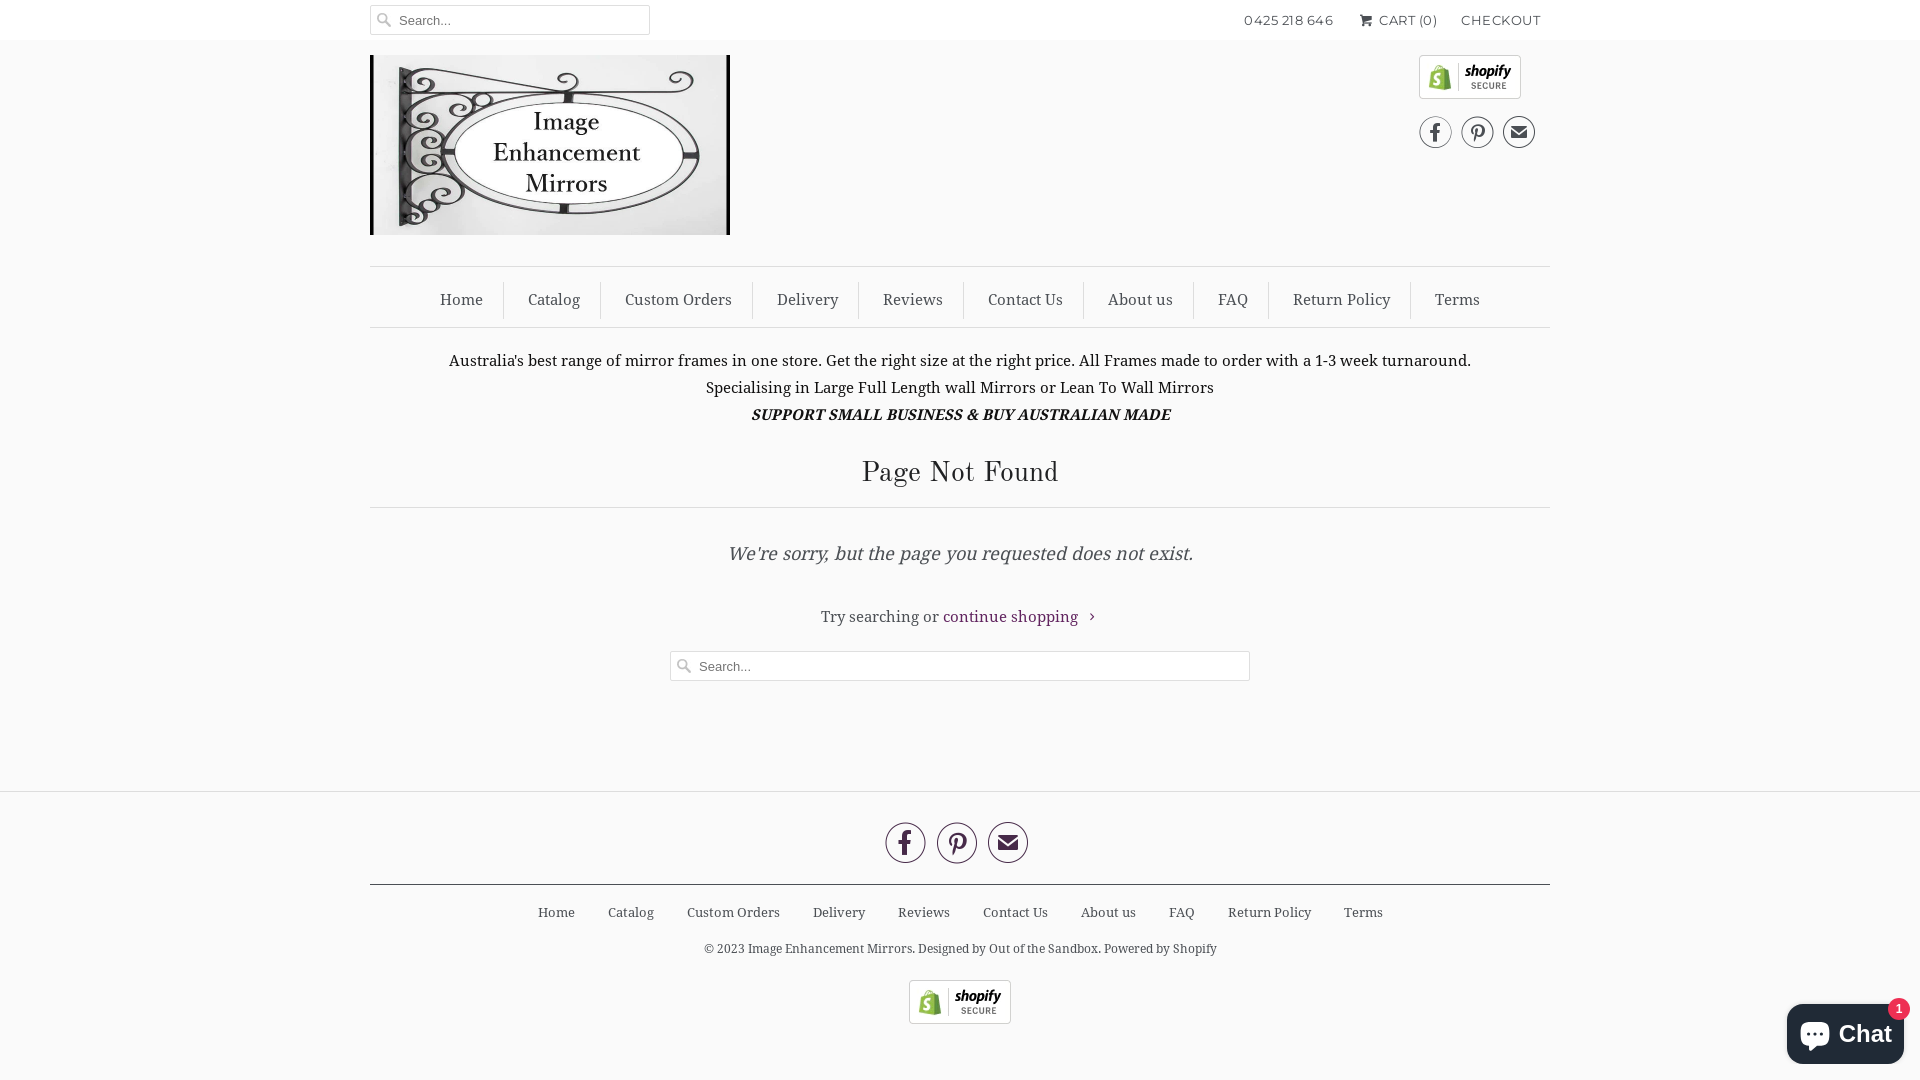 The image size is (1920, 1080). Describe the element at coordinates (1458, 300) in the screenshot. I see `Terms` at that location.